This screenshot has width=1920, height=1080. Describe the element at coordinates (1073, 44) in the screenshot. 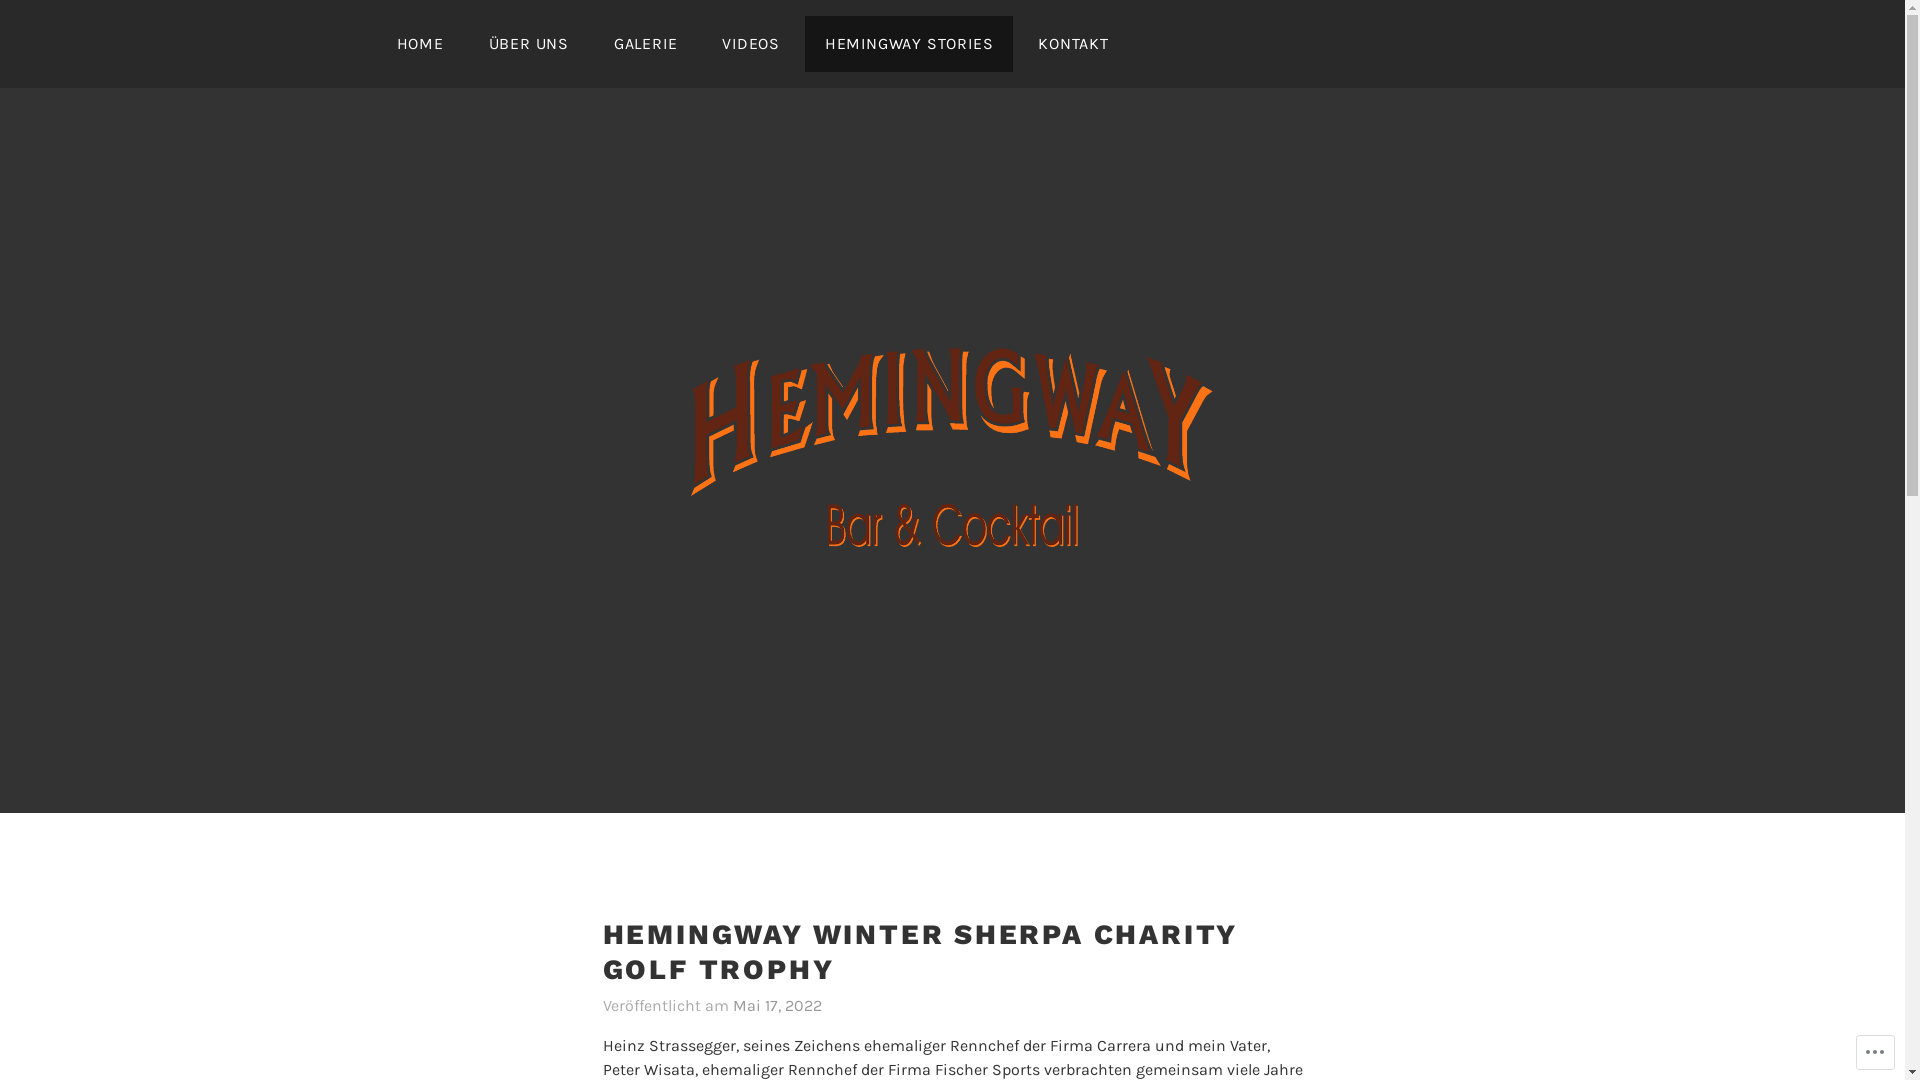

I see `KONTAKT` at that location.